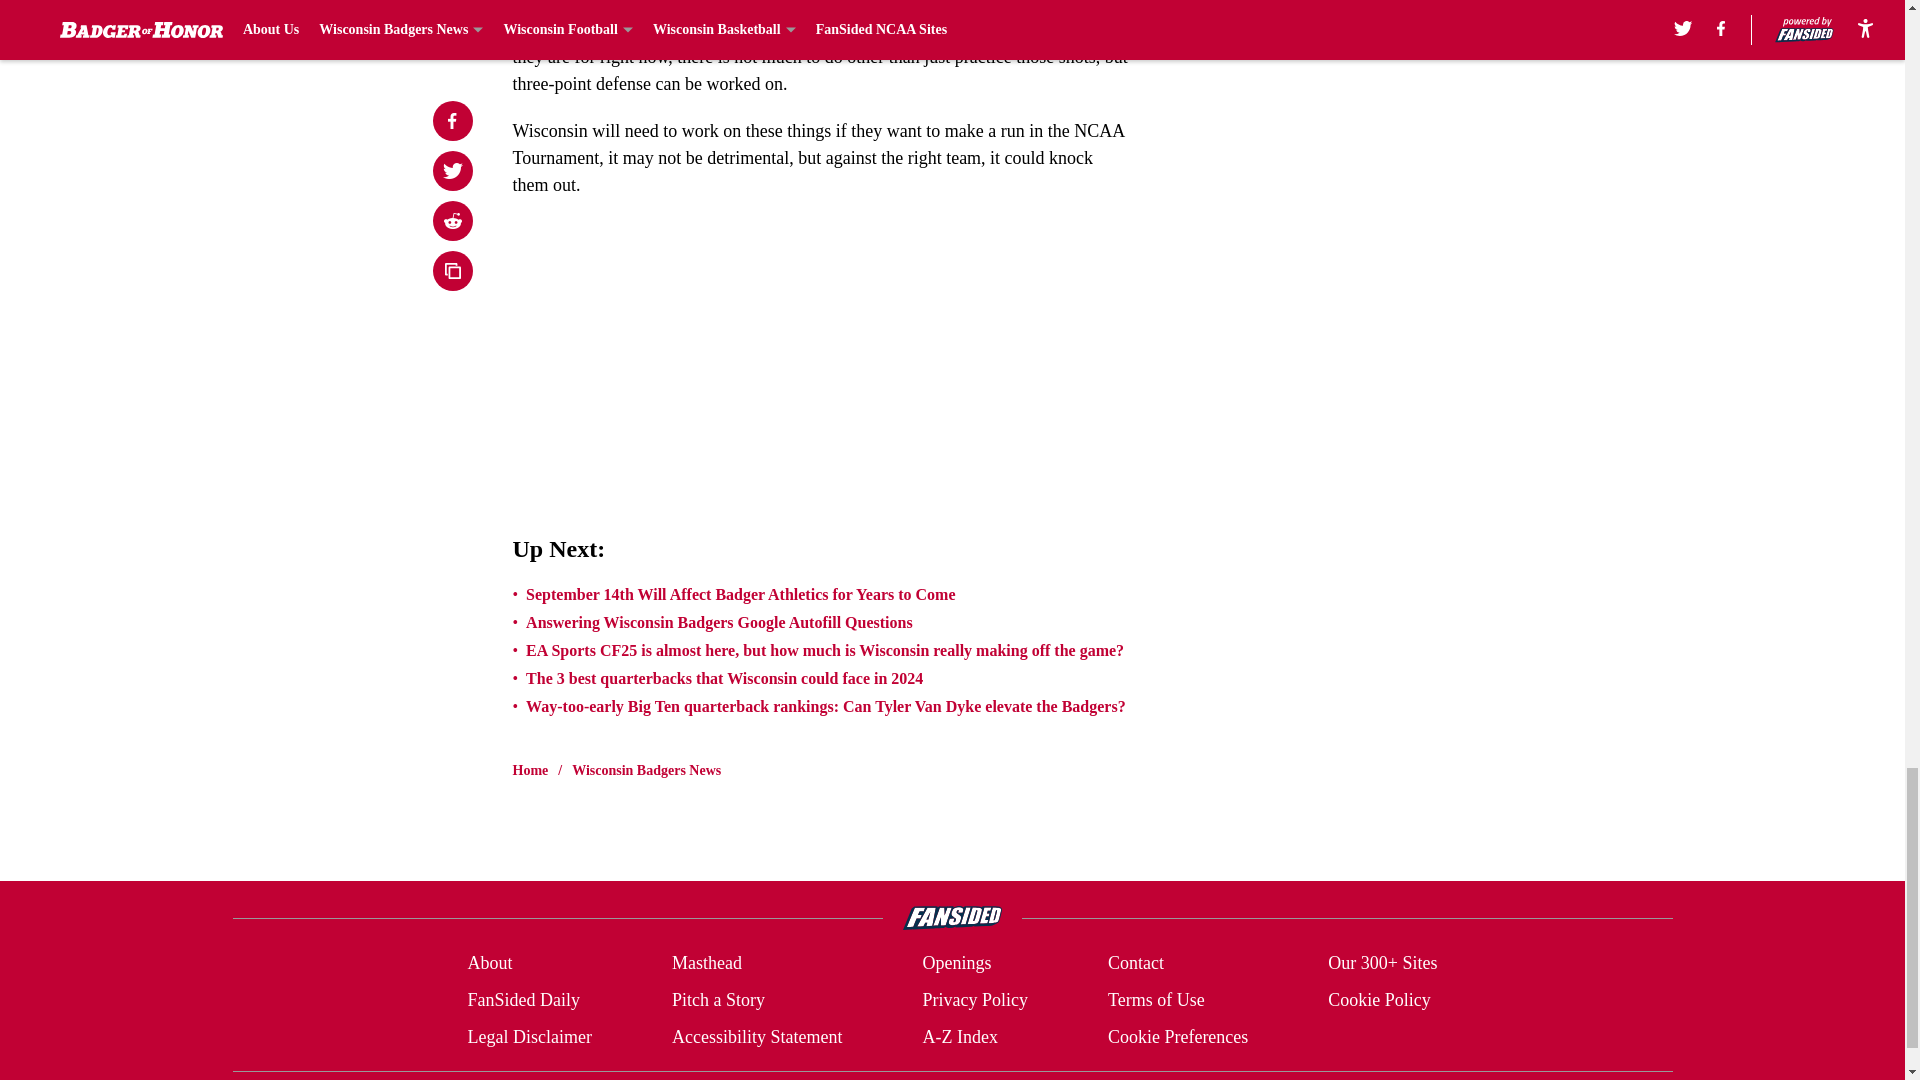  What do you see at coordinates (489, 964) in the screenshot?
I see `About` at bounding box center [489, 964].